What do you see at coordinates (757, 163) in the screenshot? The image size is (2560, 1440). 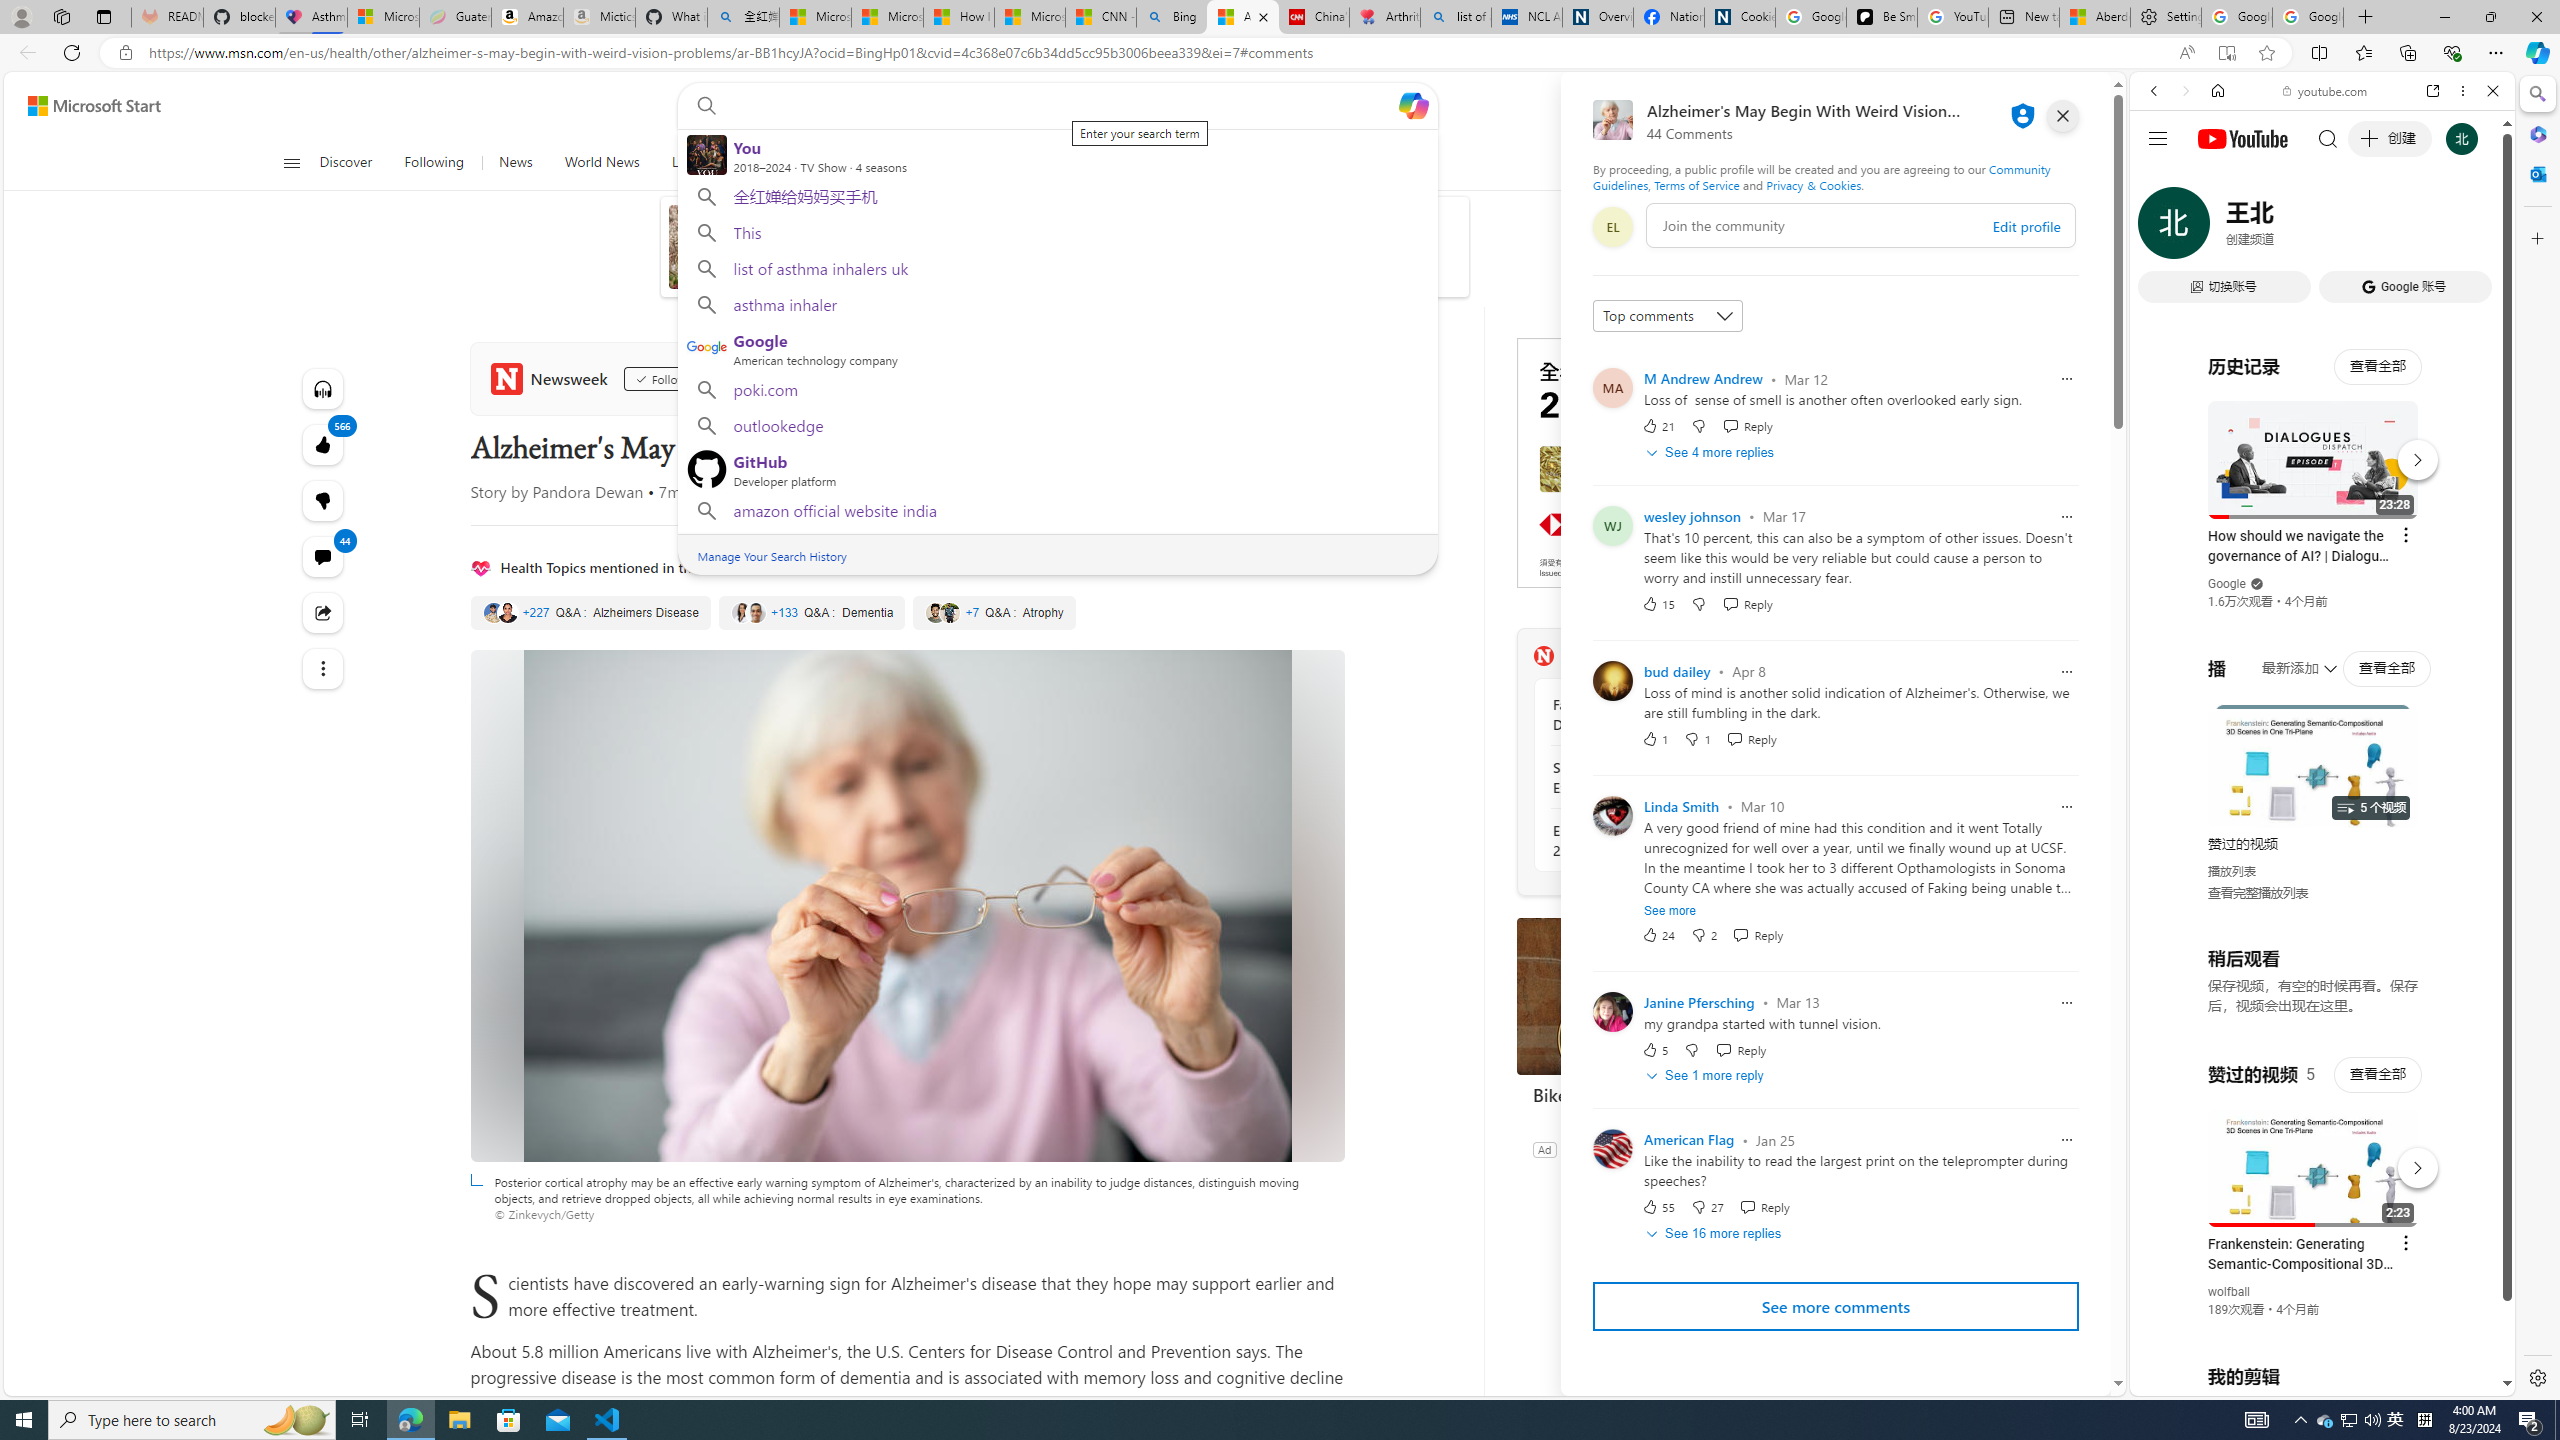 I see `Science` at bounding box center [757, 163].